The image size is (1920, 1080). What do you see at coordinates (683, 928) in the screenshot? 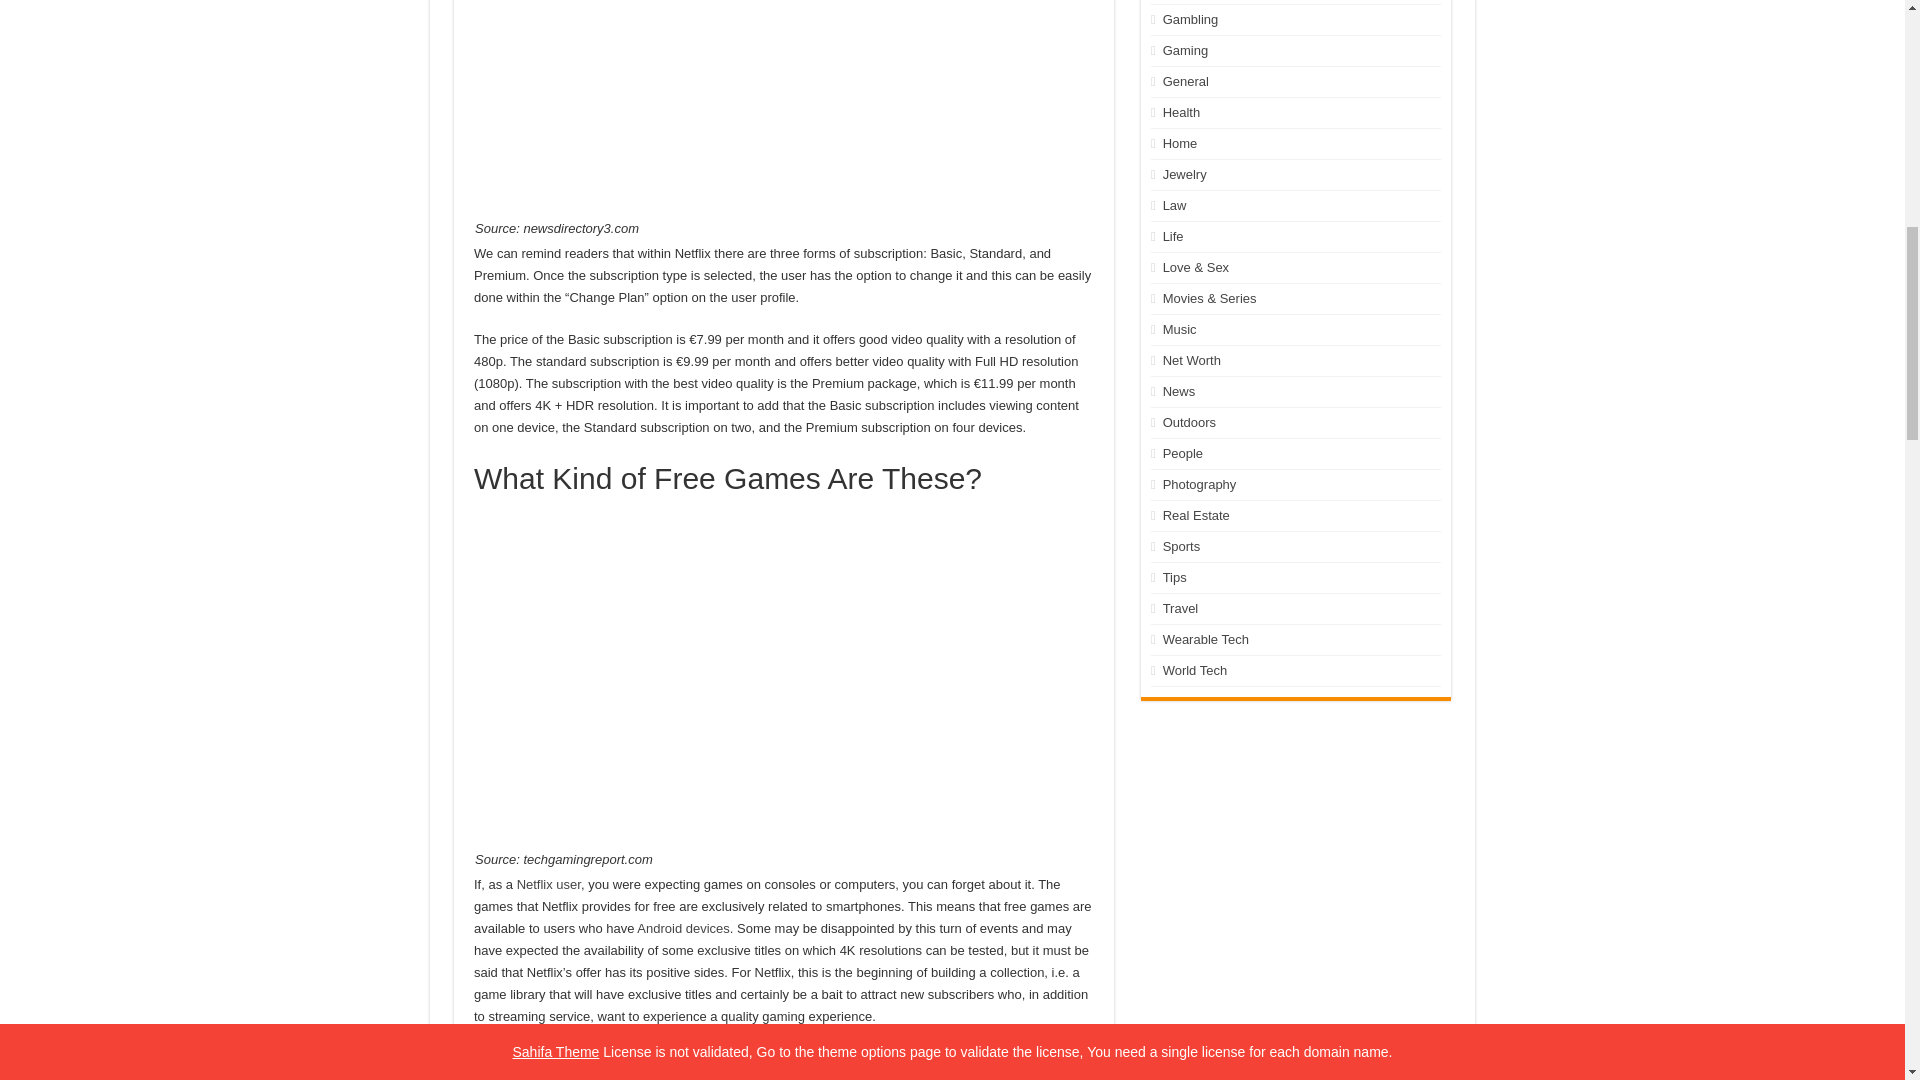
I see `Android devices` at bounding box center [683, 928].